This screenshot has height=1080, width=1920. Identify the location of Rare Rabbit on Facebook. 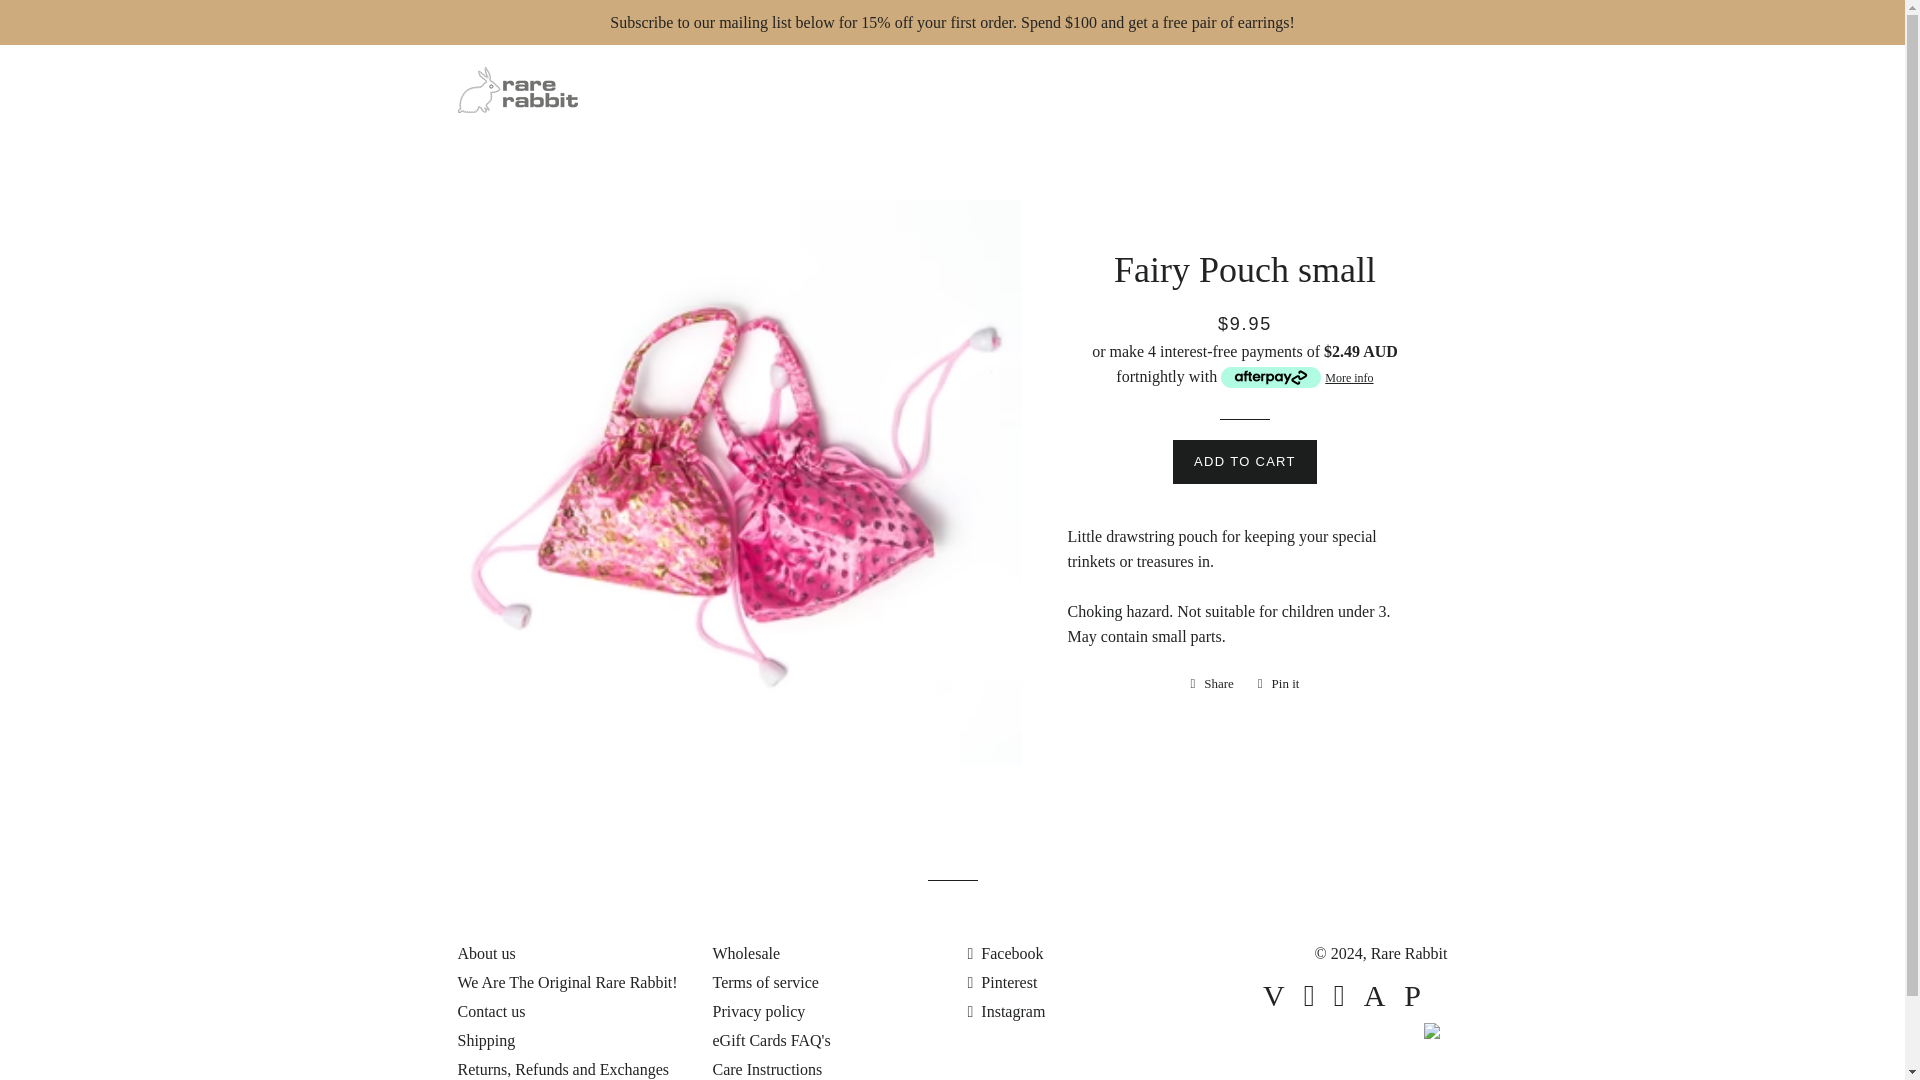
(1006, 954).